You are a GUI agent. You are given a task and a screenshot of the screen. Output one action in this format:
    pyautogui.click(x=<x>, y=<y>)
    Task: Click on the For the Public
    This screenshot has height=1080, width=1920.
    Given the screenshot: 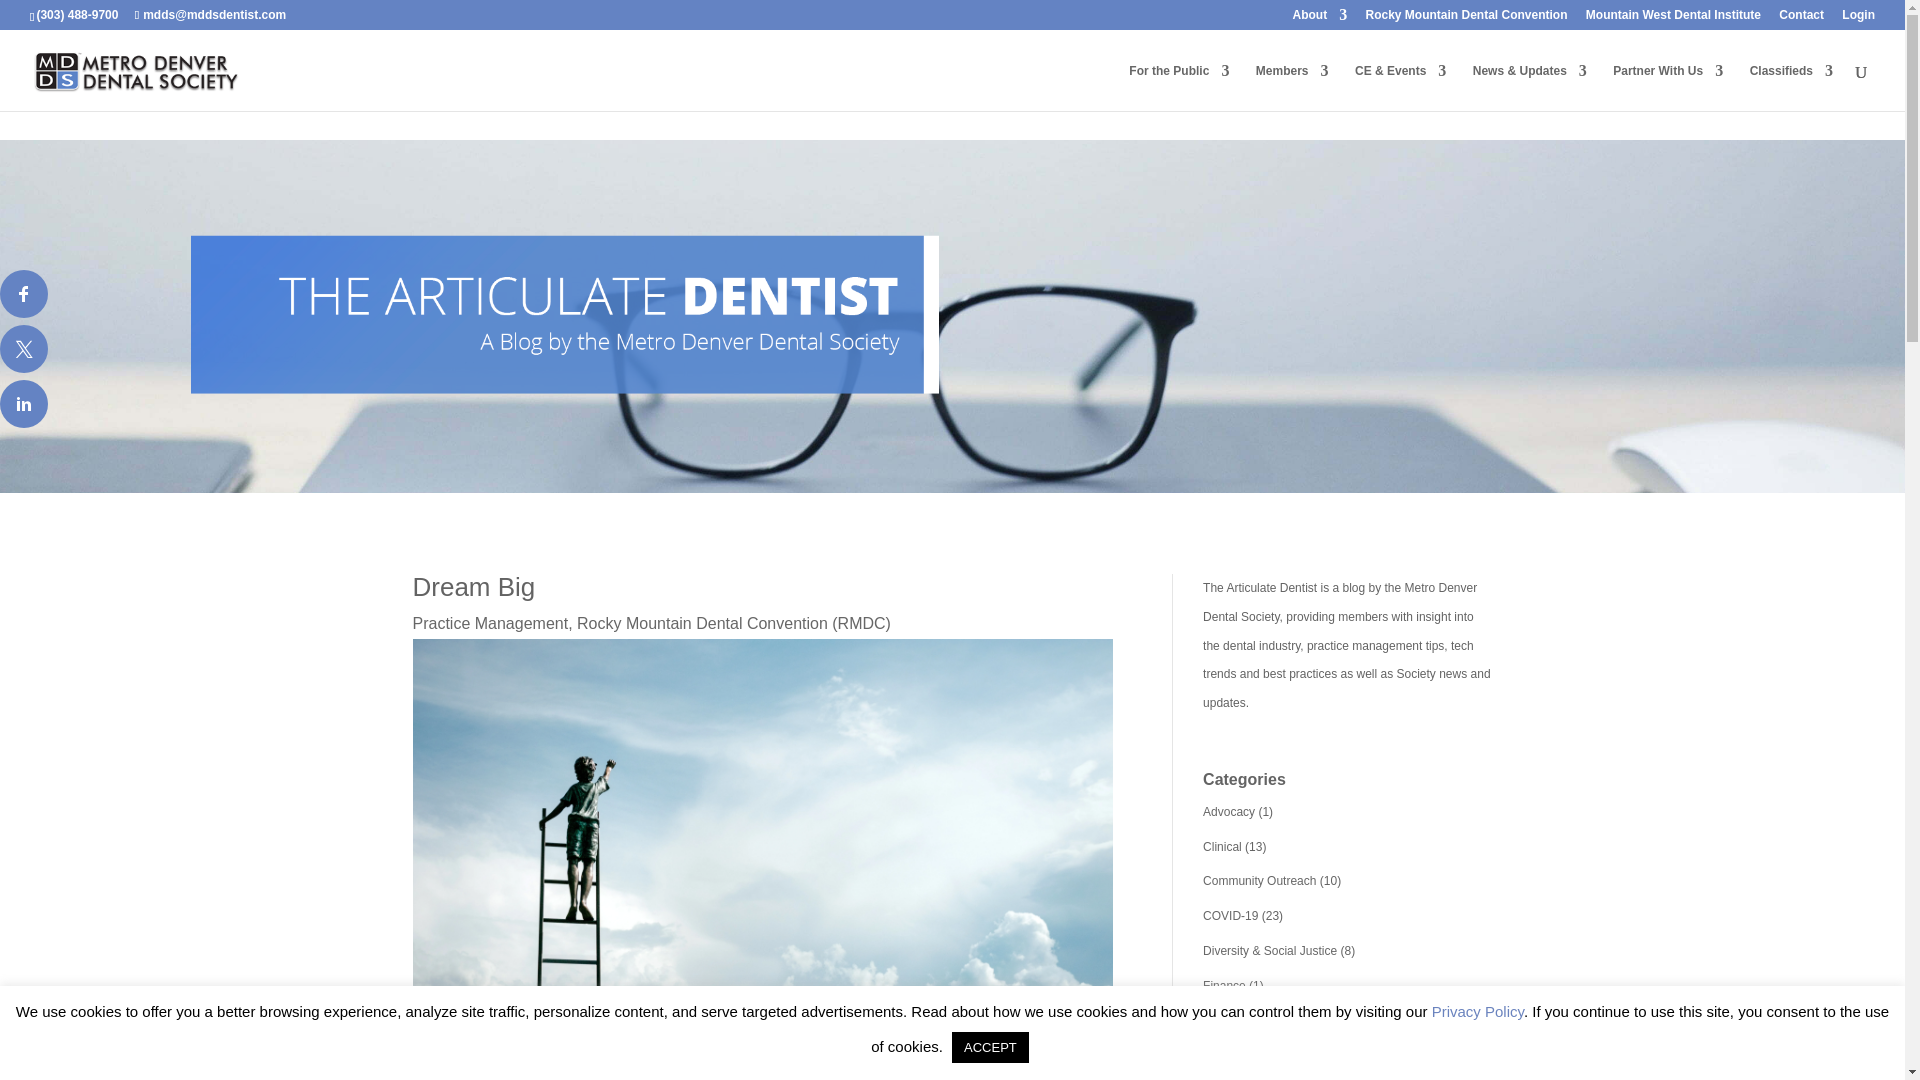 What is the action you would take?
    pyautogui.click(x=1178, y=87)
    